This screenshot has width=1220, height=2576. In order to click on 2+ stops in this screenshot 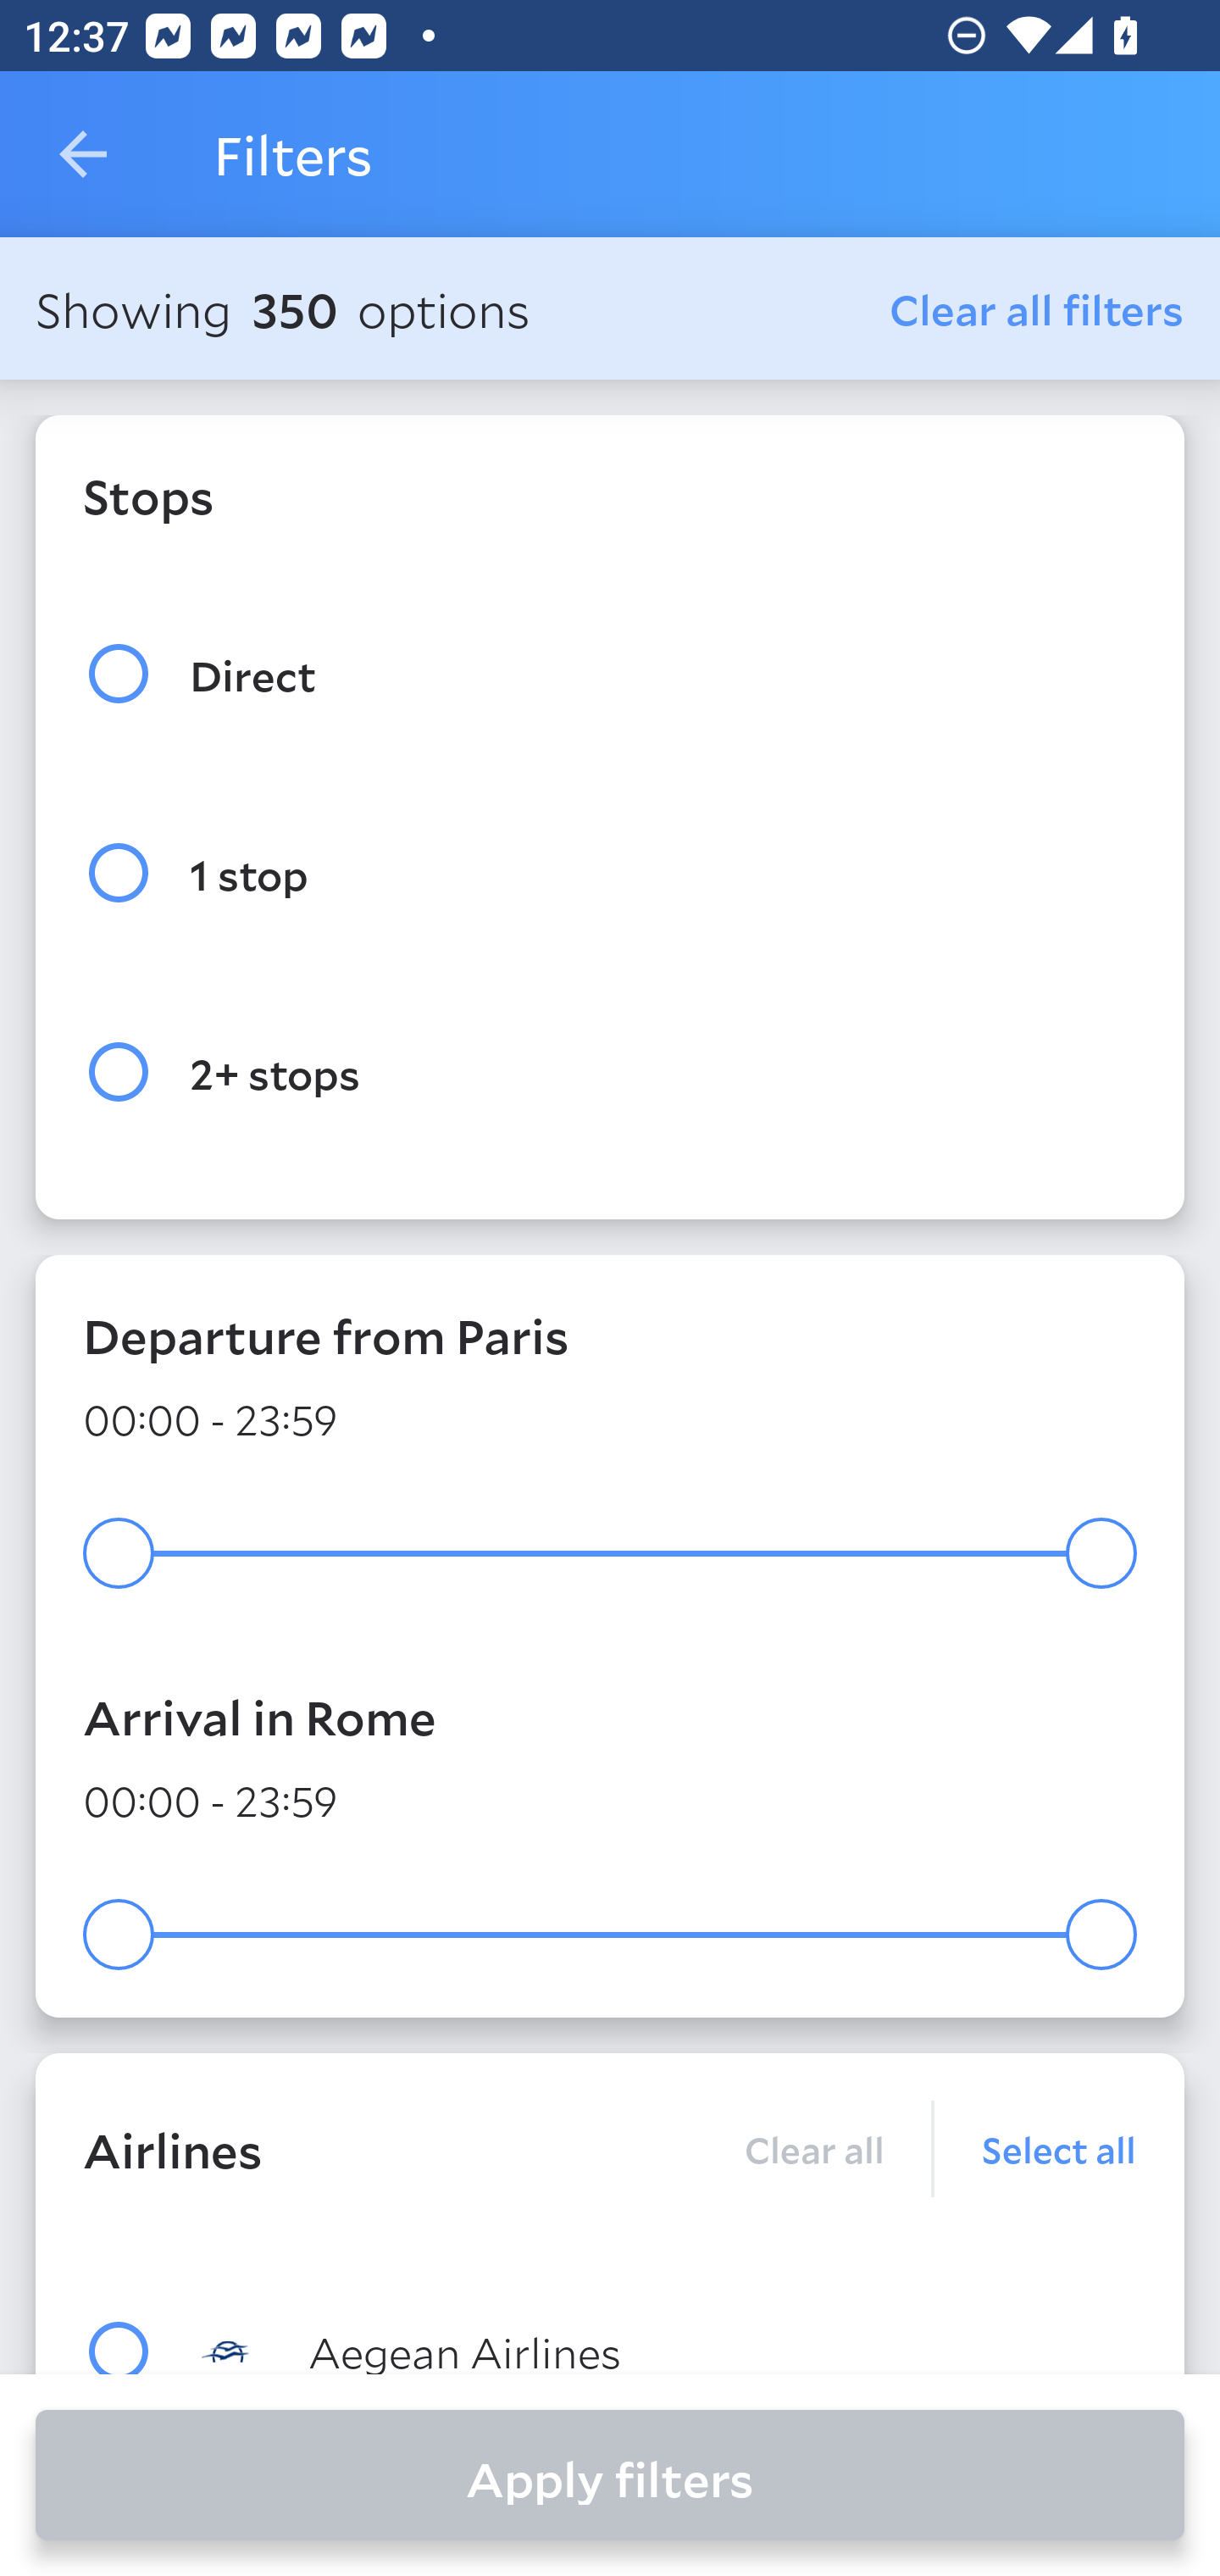, I will do `click(610, 1073)`.